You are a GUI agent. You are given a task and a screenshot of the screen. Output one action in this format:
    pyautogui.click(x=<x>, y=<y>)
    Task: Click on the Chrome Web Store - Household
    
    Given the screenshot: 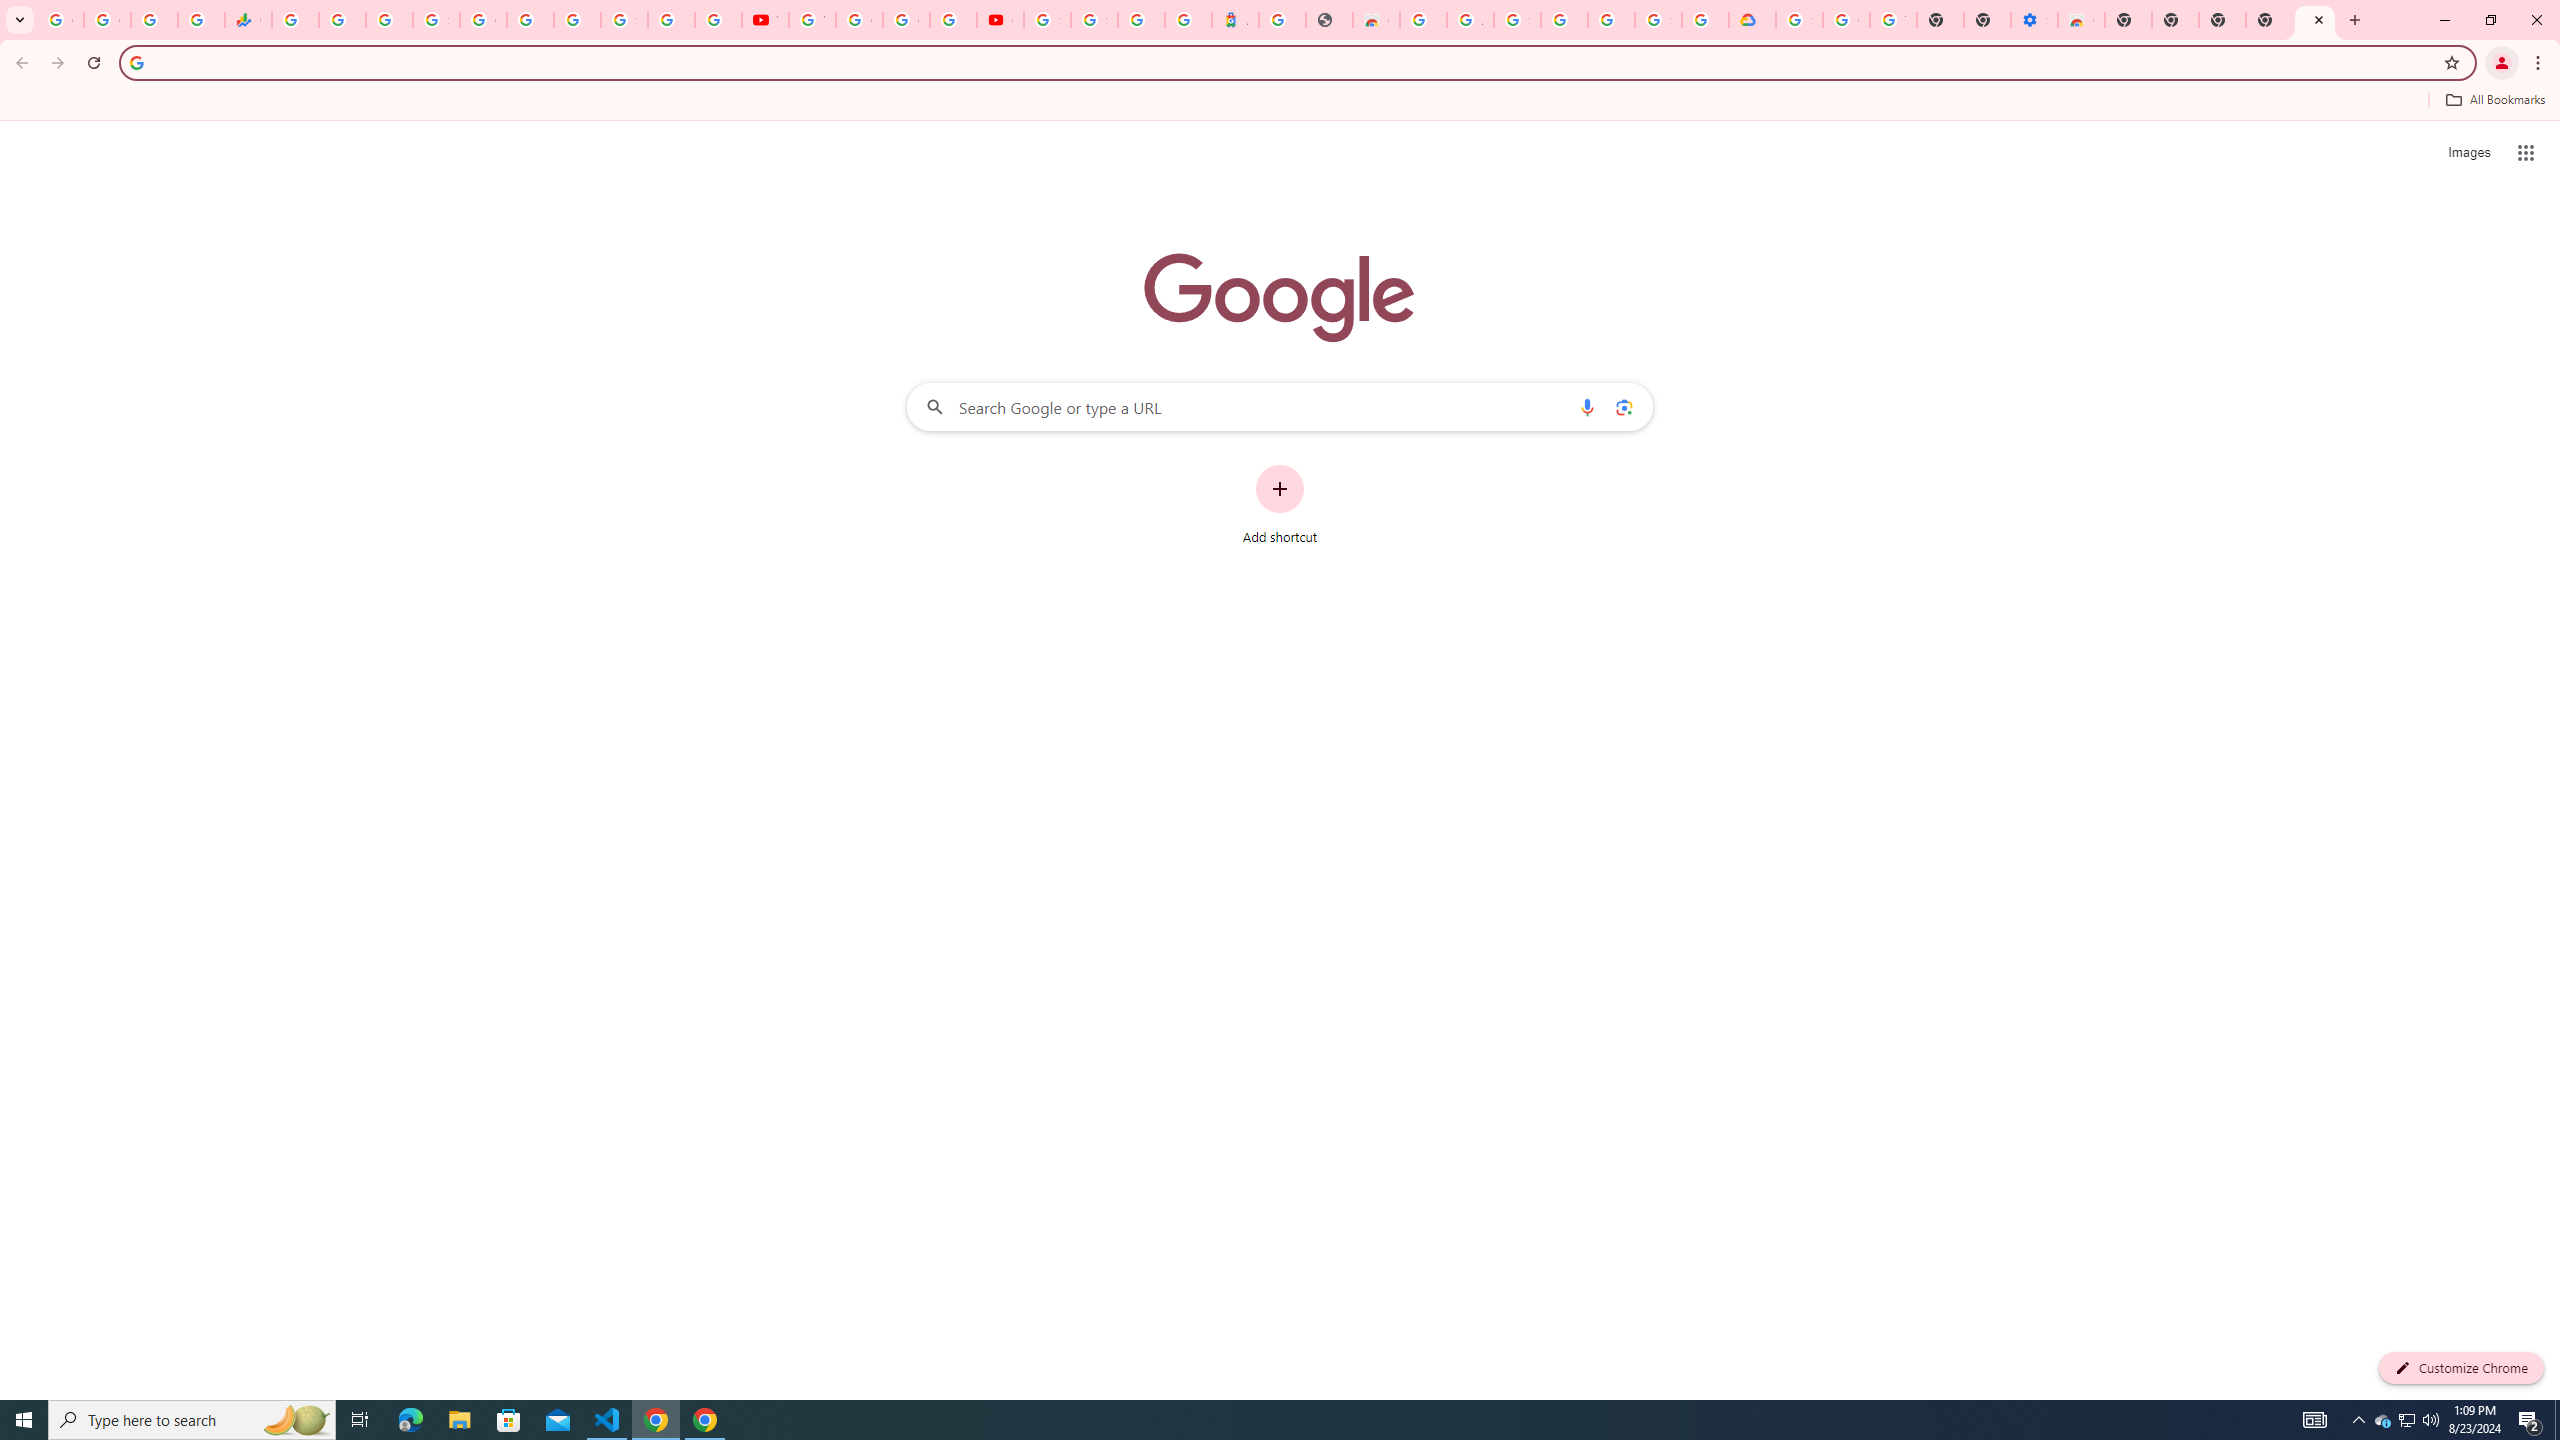 What is the action you would take?
    pyautogui.click(x=1376, y=20)
    